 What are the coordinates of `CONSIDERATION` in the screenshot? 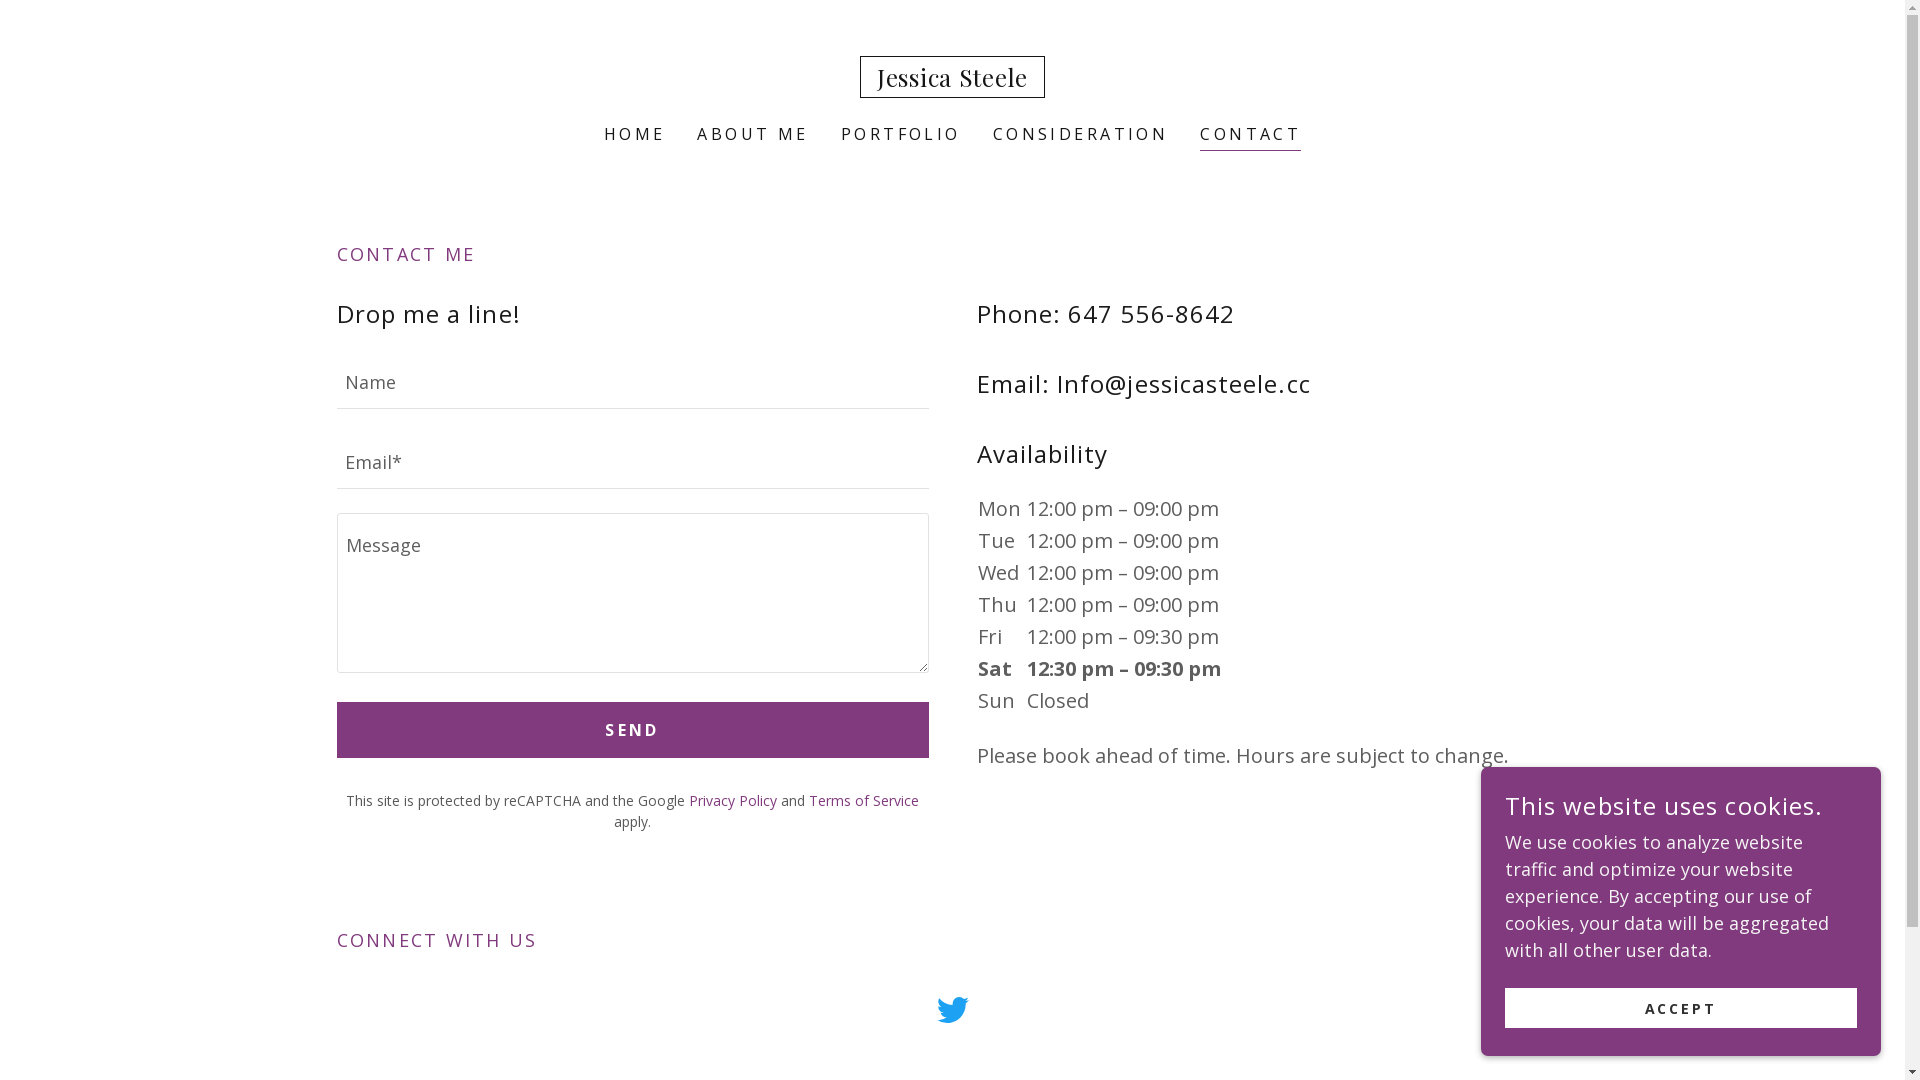 It's located at (1081, 134).